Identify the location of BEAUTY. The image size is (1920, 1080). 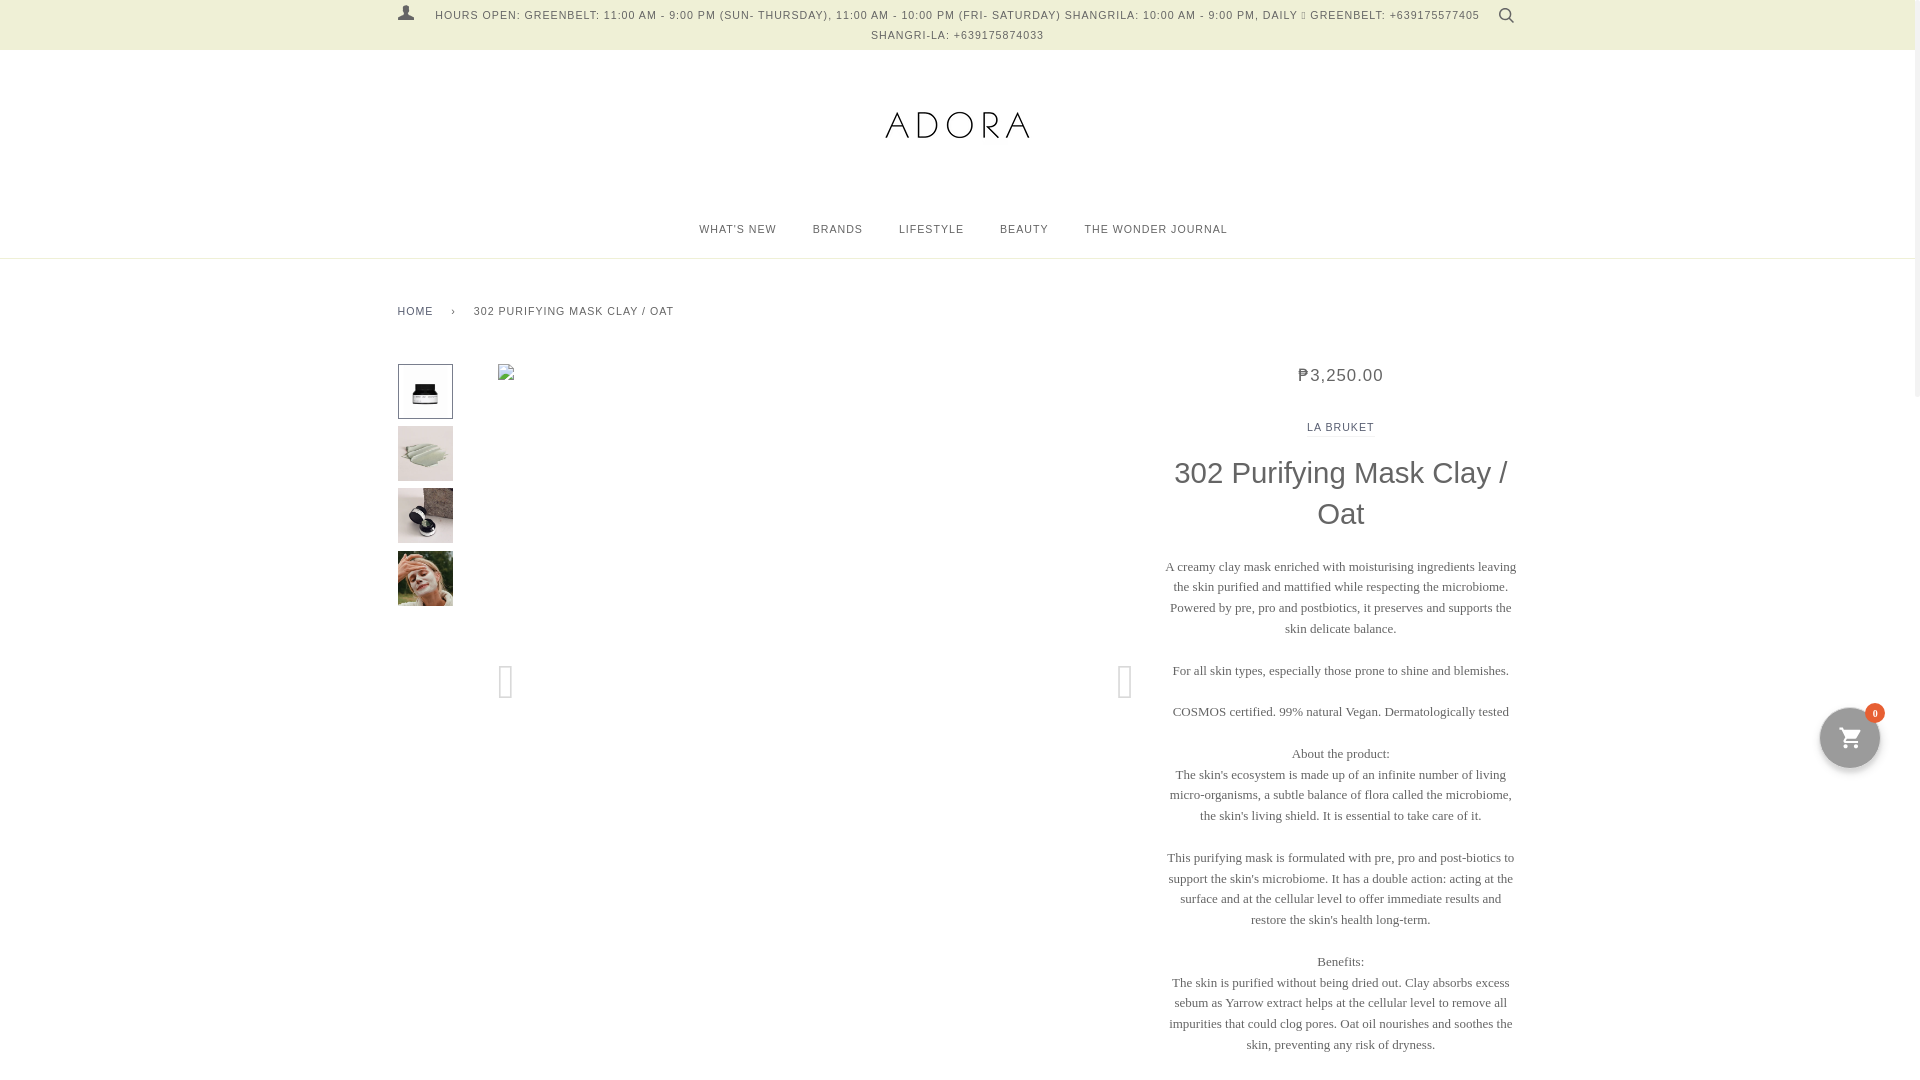
(1008, 228).